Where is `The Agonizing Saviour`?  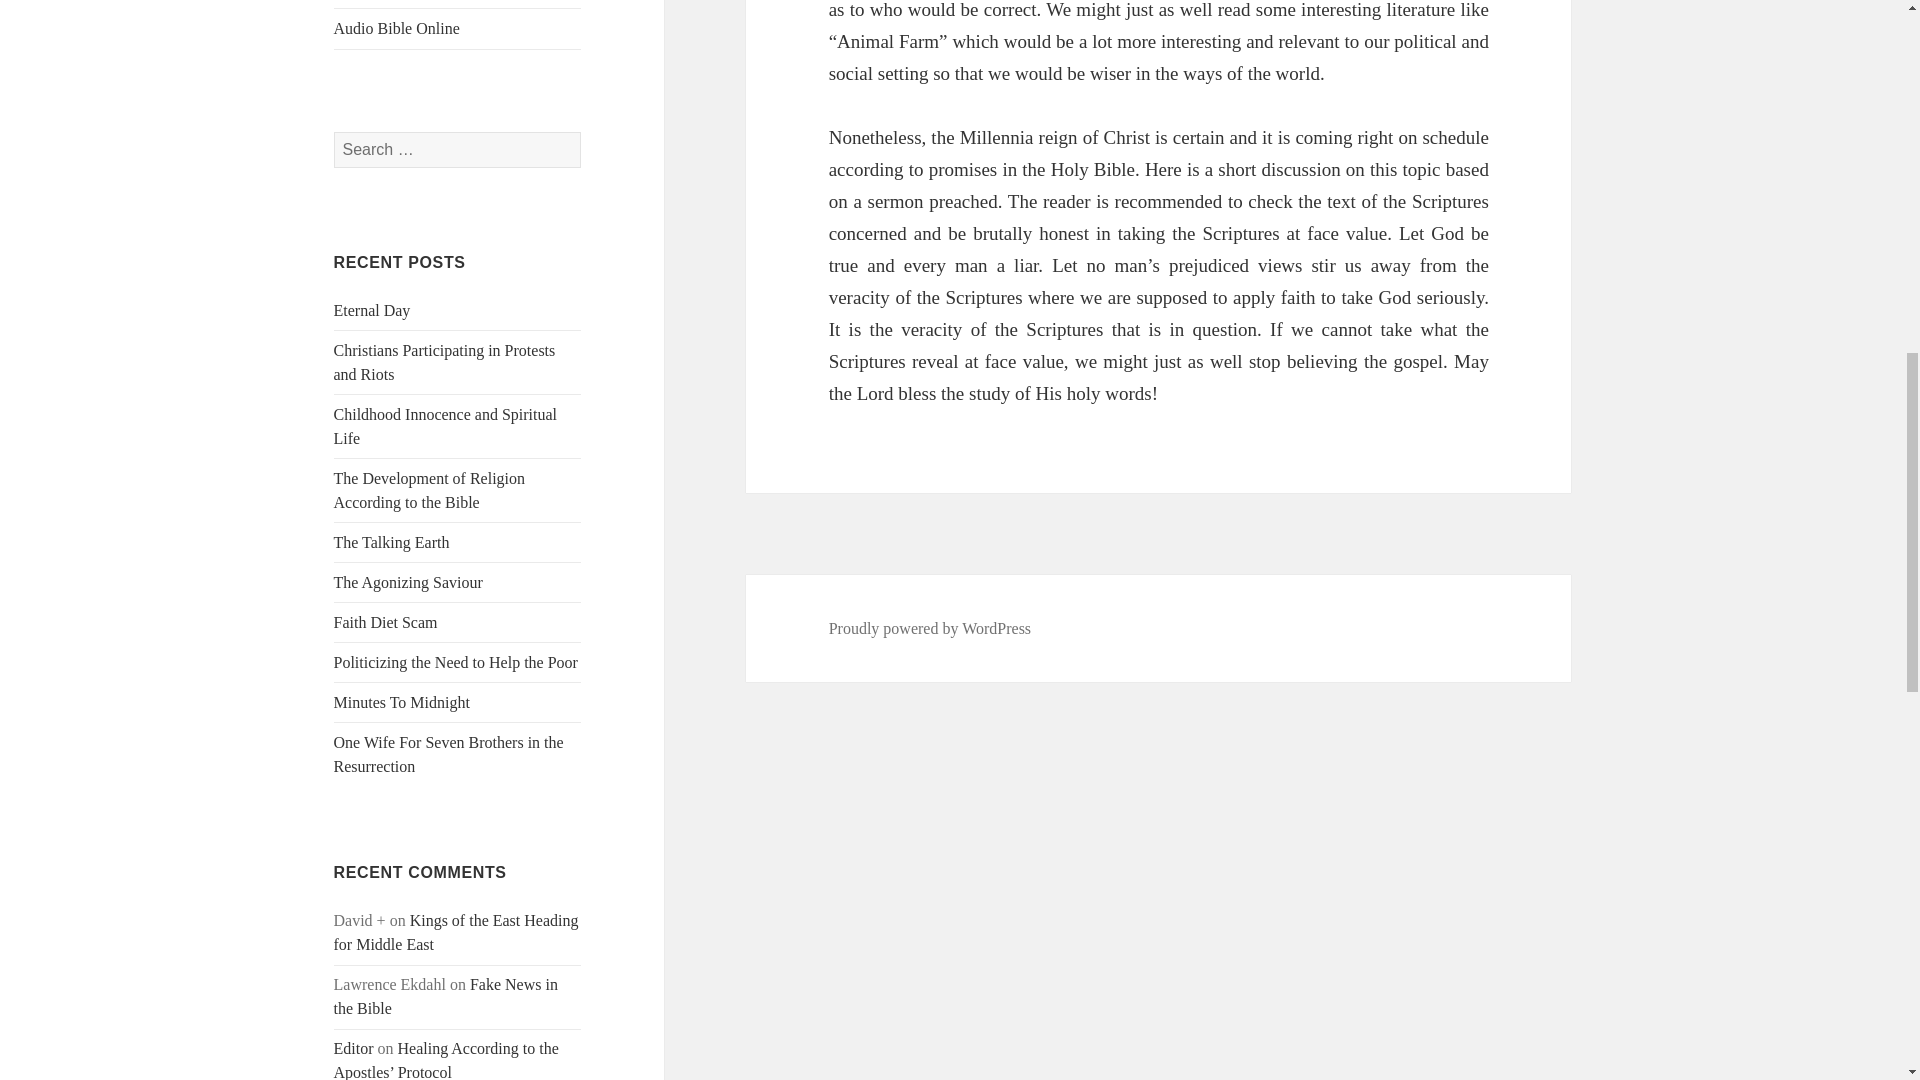
The Agonizing Saviour is located at coordinates (408, 582).